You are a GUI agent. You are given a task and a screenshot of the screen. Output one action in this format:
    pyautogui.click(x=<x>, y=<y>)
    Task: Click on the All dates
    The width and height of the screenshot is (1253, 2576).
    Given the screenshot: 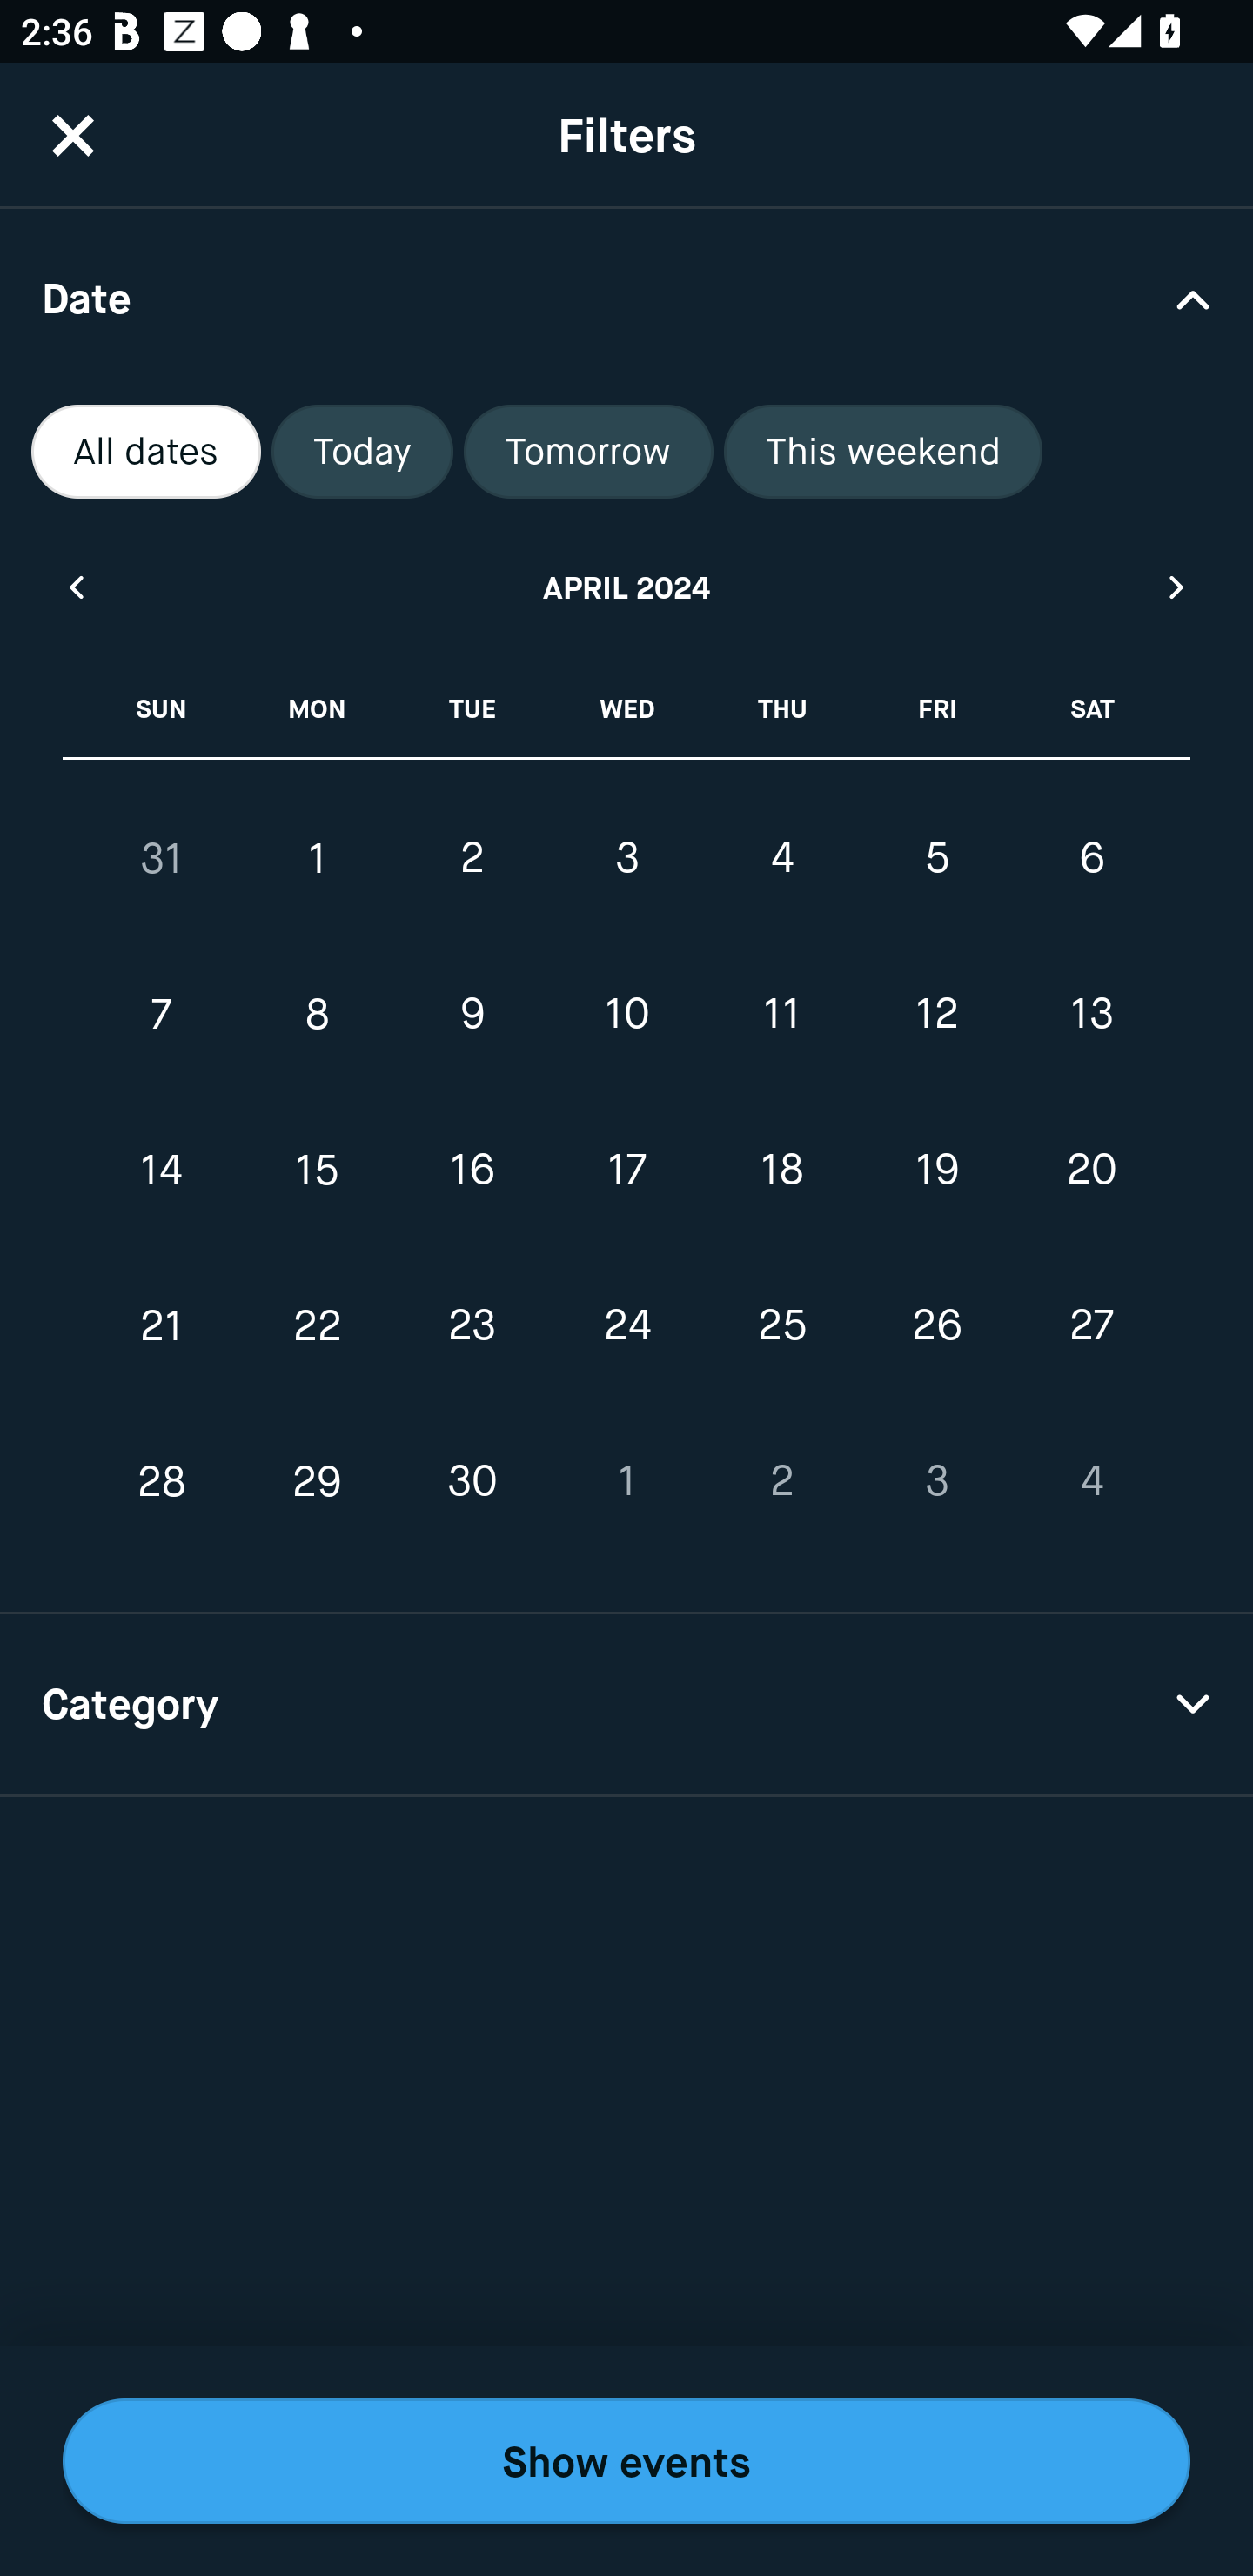 What is the action you would take?
    pyautogui.click(x=146, y=452)
    